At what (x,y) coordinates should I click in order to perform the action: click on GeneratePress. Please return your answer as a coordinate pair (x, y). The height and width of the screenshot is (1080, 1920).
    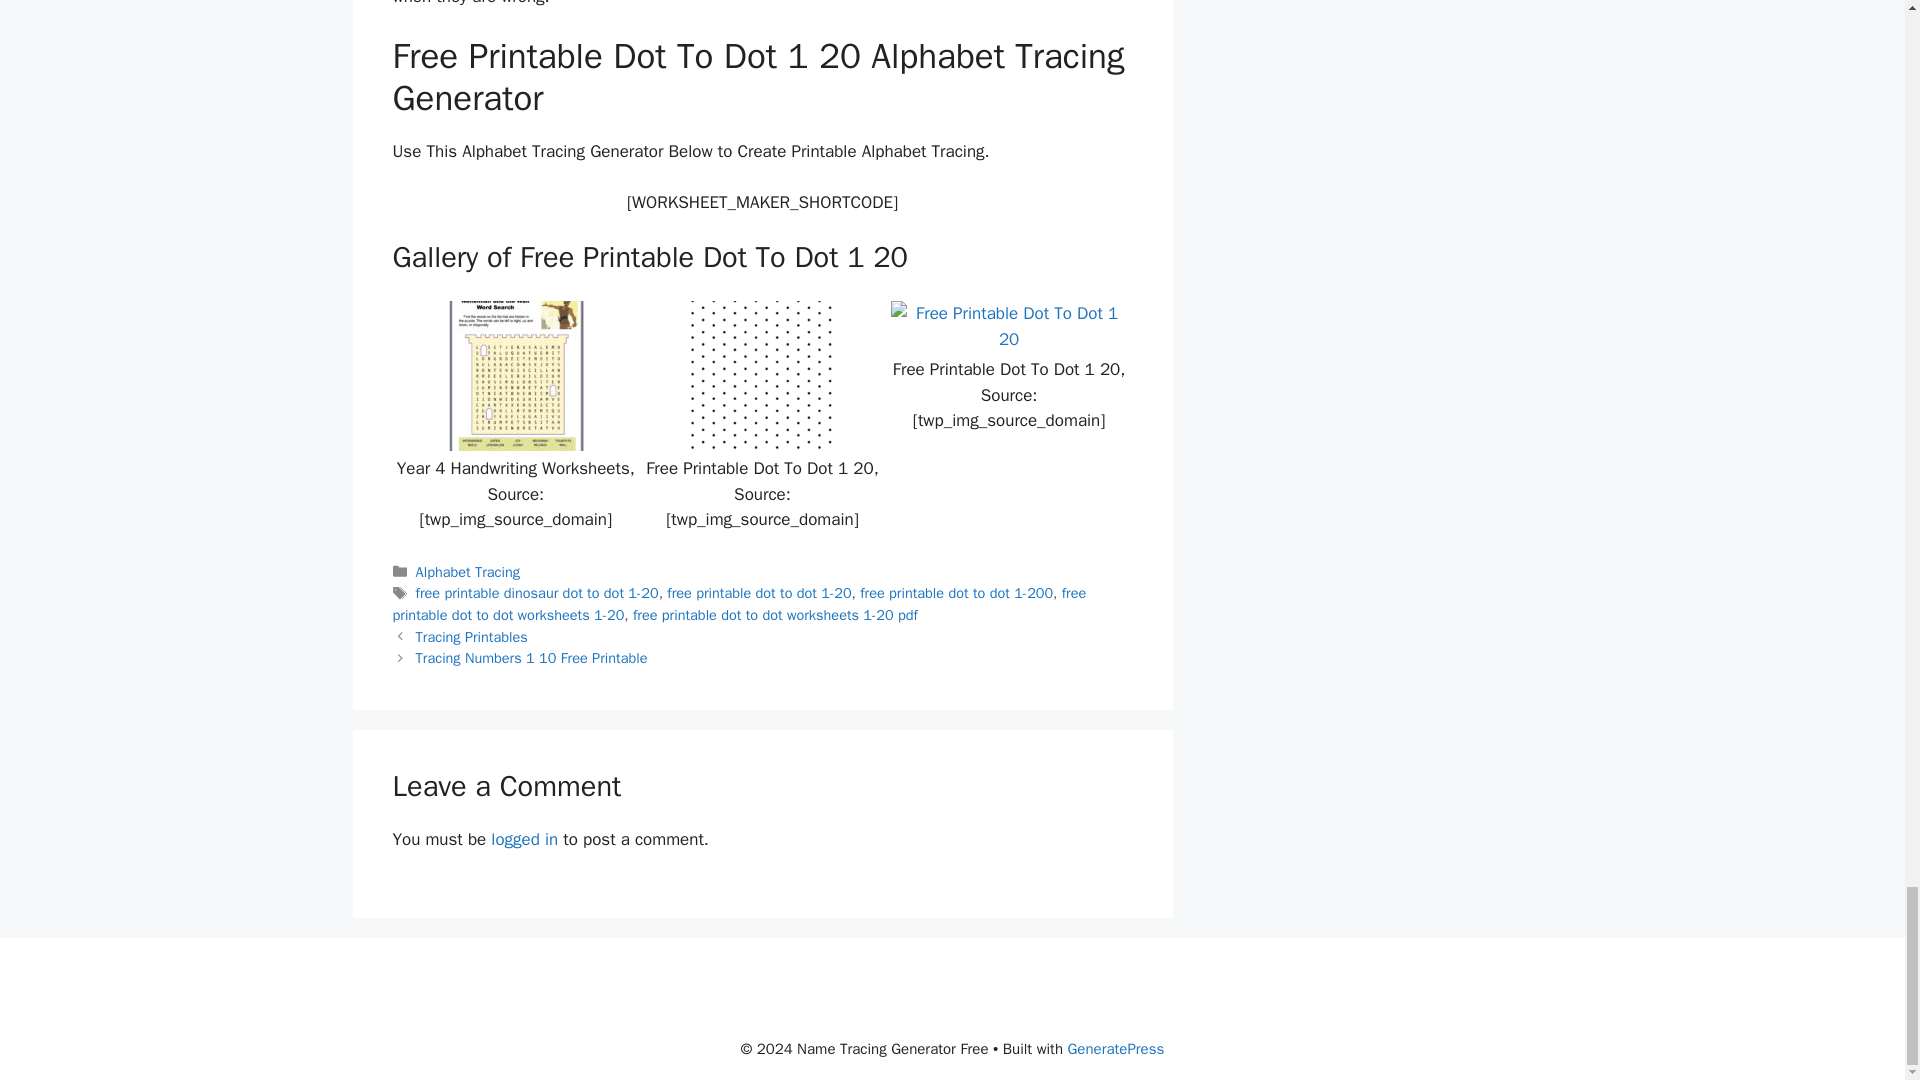
    Looking at the image, I should click on (1115, 1049).